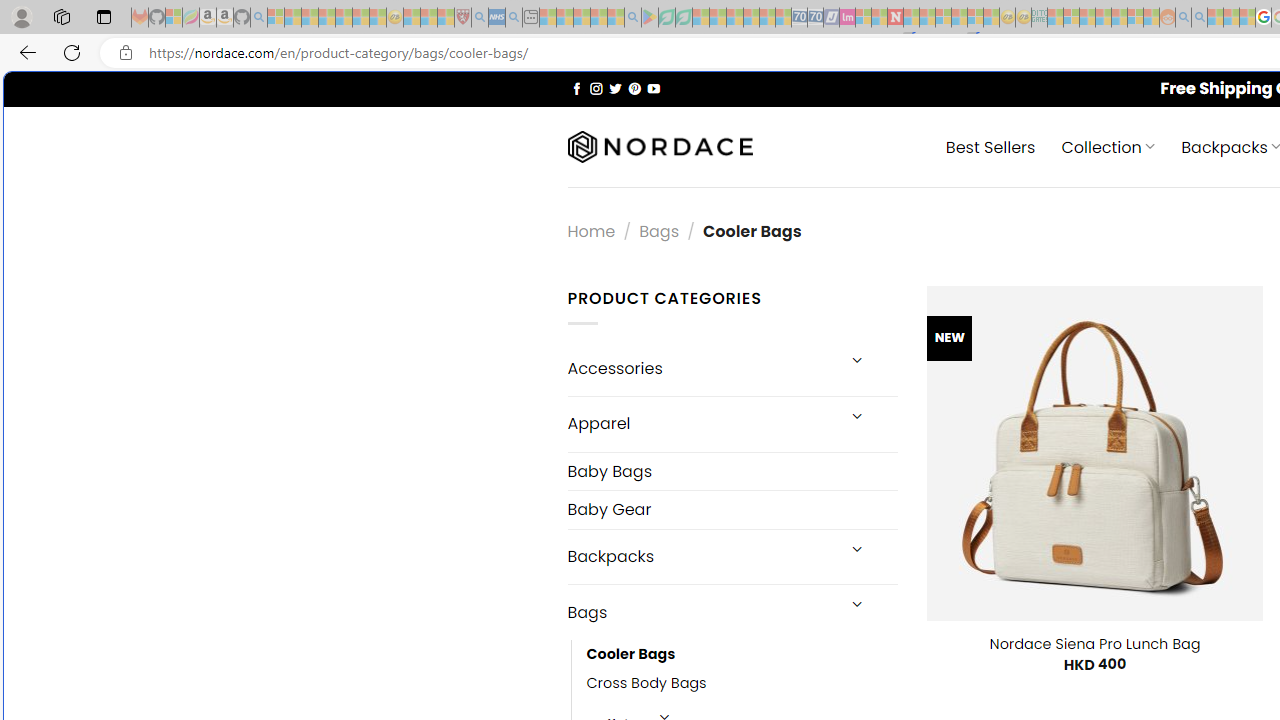 This screenshot has height=720, width=1280. What do you see at coordinates (653, 88) in the screenshot?
I see `Follow on YouTube` at bounding box center [653, 88].